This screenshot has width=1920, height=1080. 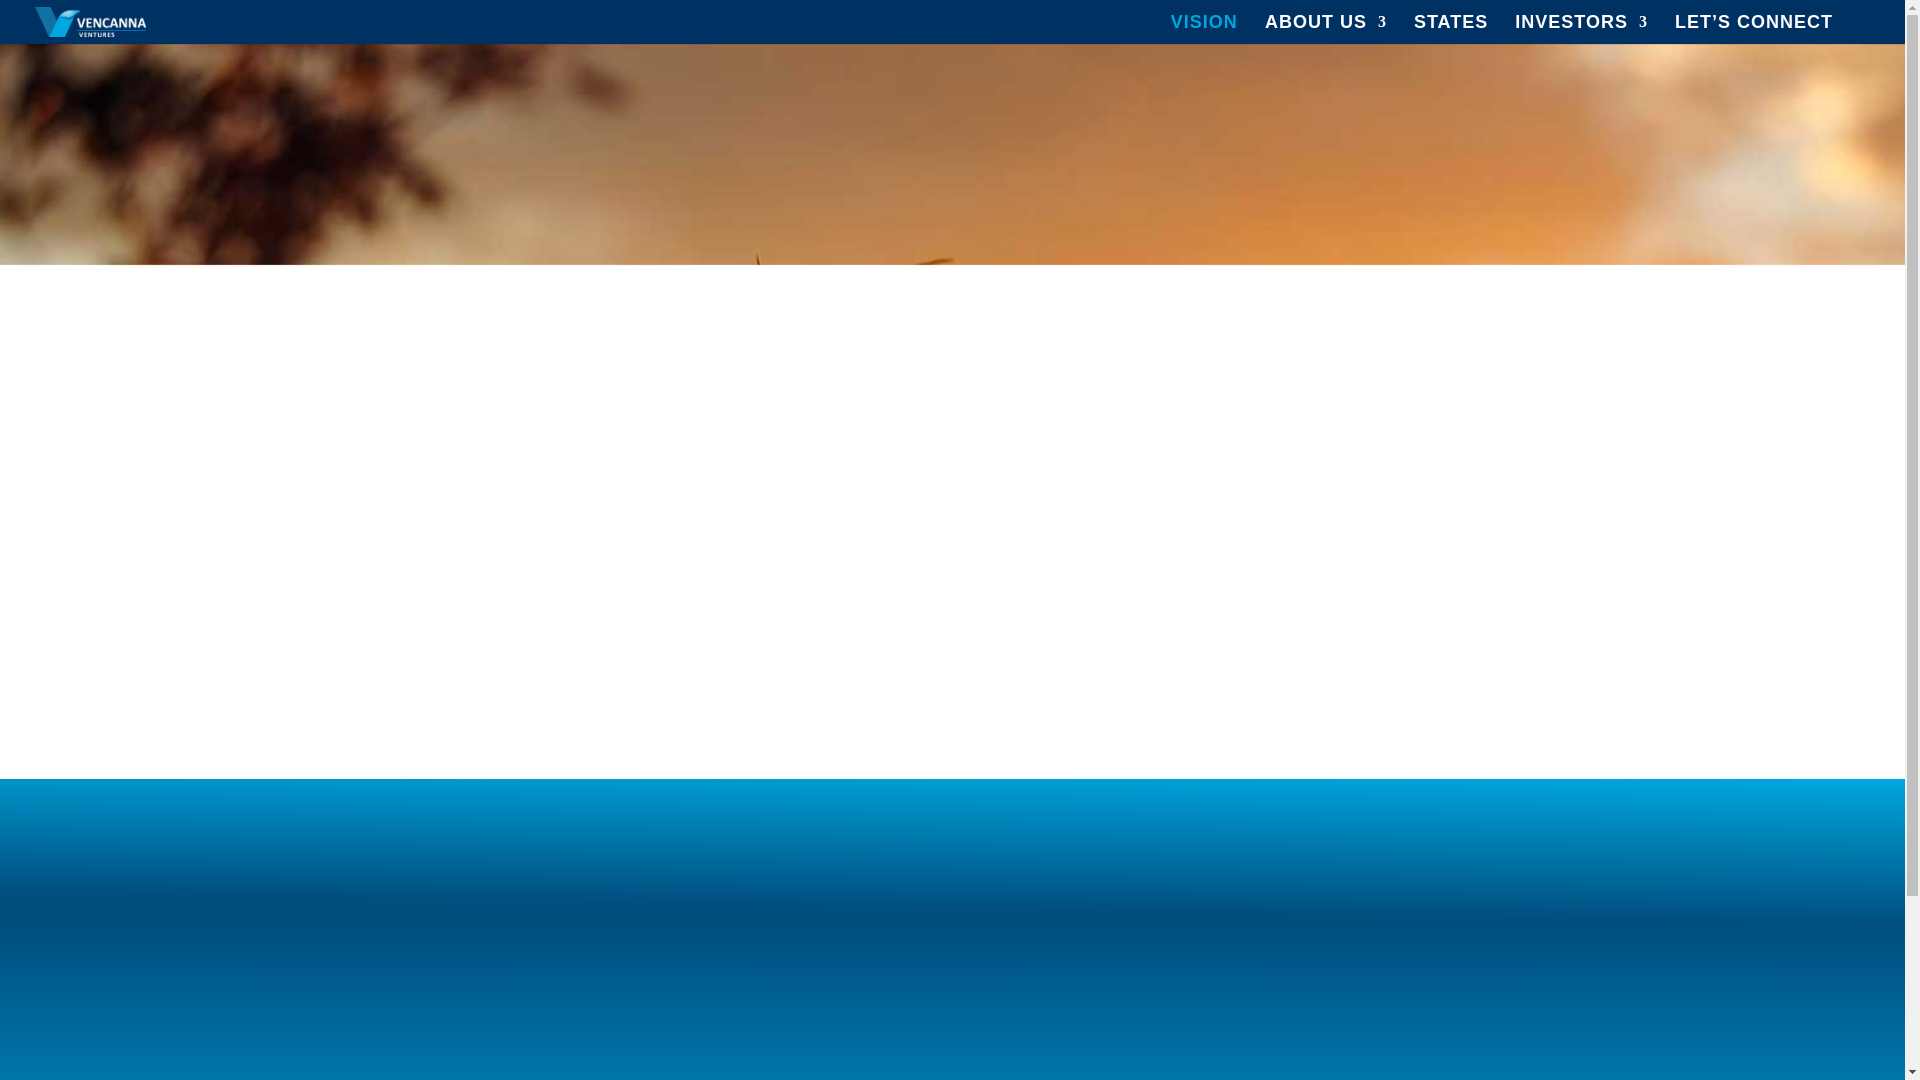 I want to click on ABOUT US, so click(x=1326, y=30).